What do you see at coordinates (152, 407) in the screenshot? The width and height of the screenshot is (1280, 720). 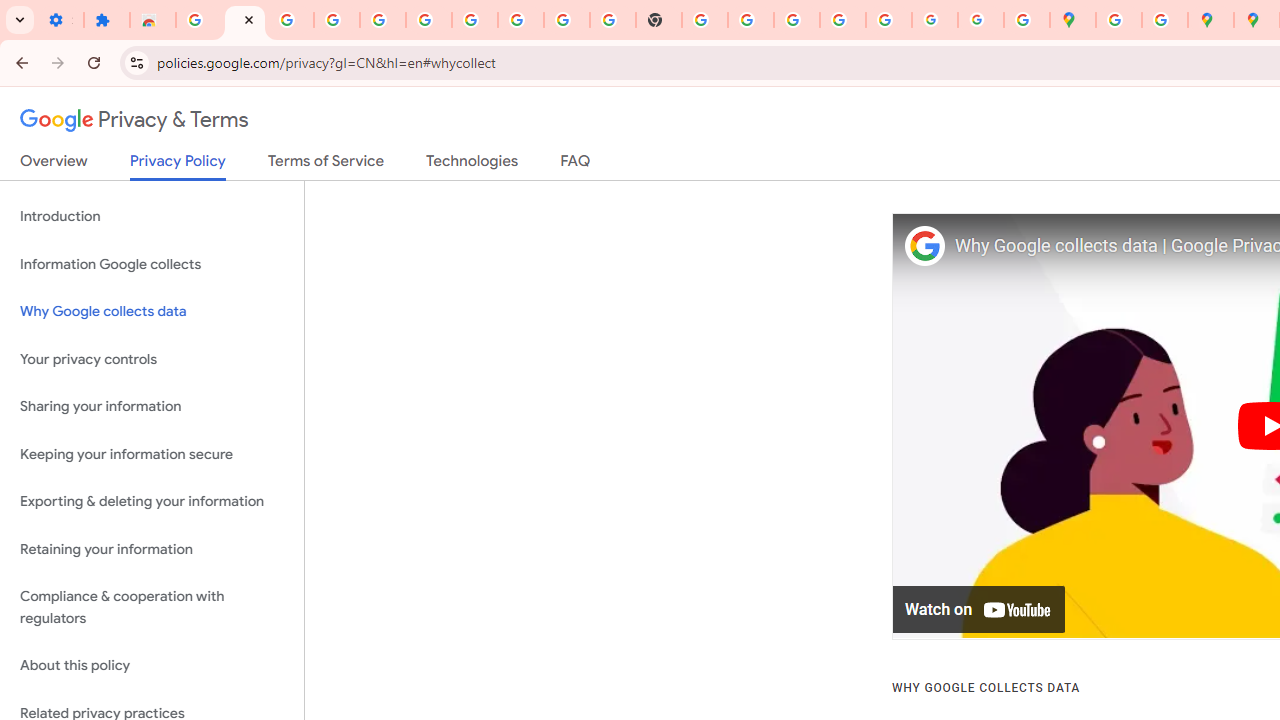 I see `Sharing your information` at bounding box center [152, 407].